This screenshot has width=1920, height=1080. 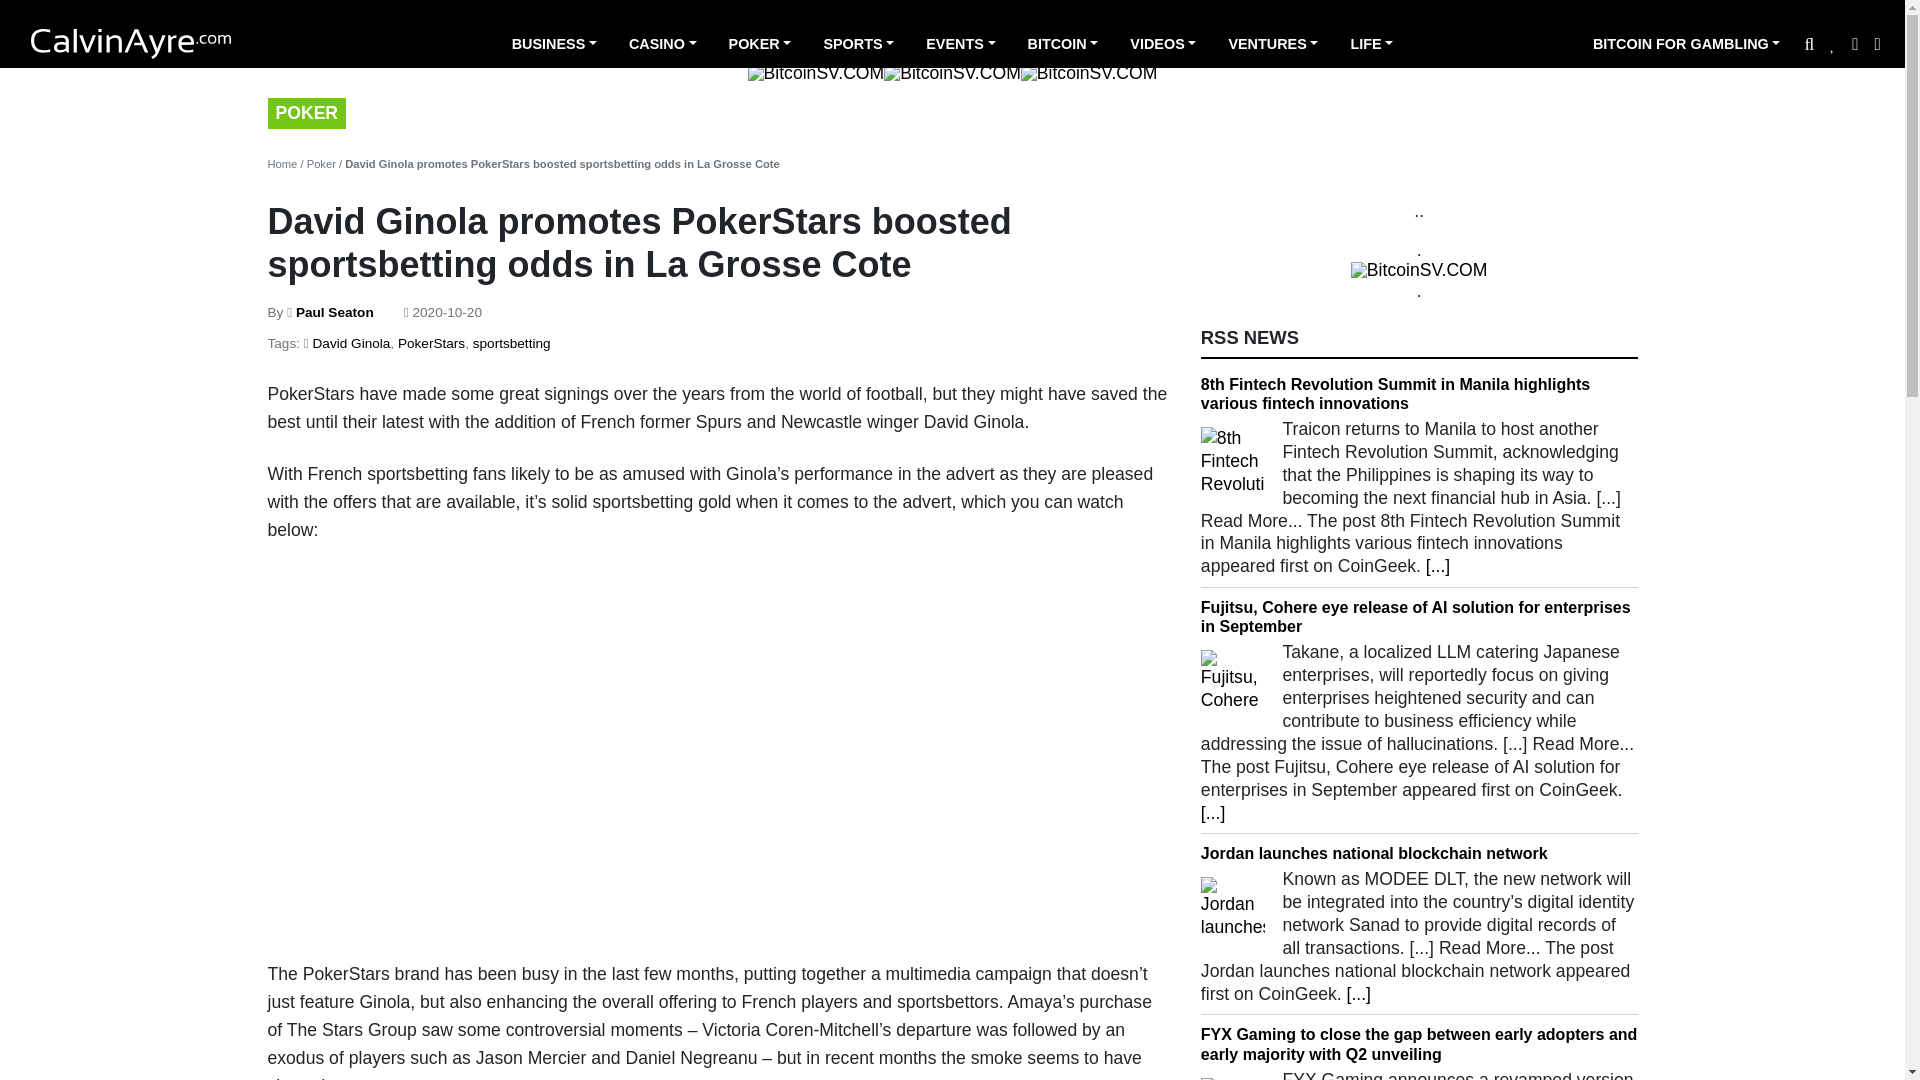 I want to click on Business, so click(x=554, y=46).